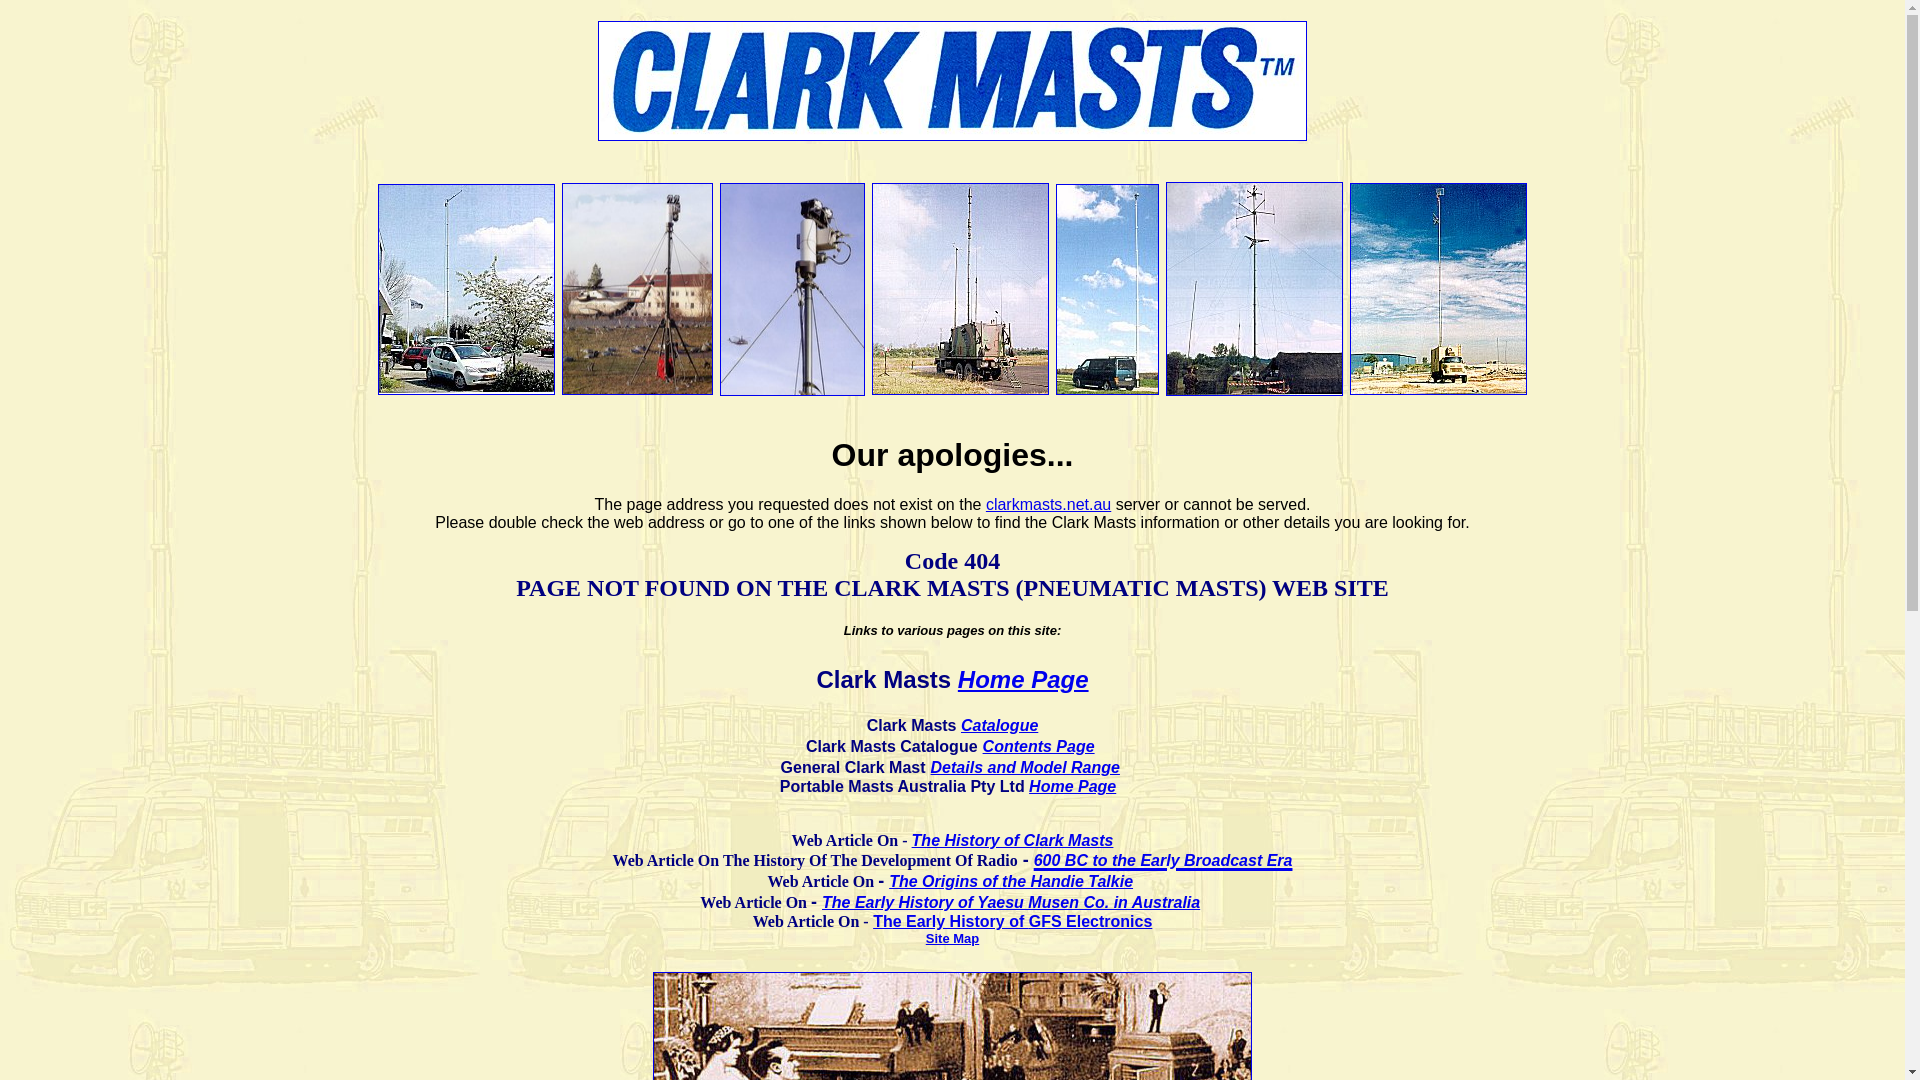 This screenshot has width=1920, height=1080. Describe the element at coordinates (1048, 504) in the screenshot. I see `clarkmasts.net.au` at that location.